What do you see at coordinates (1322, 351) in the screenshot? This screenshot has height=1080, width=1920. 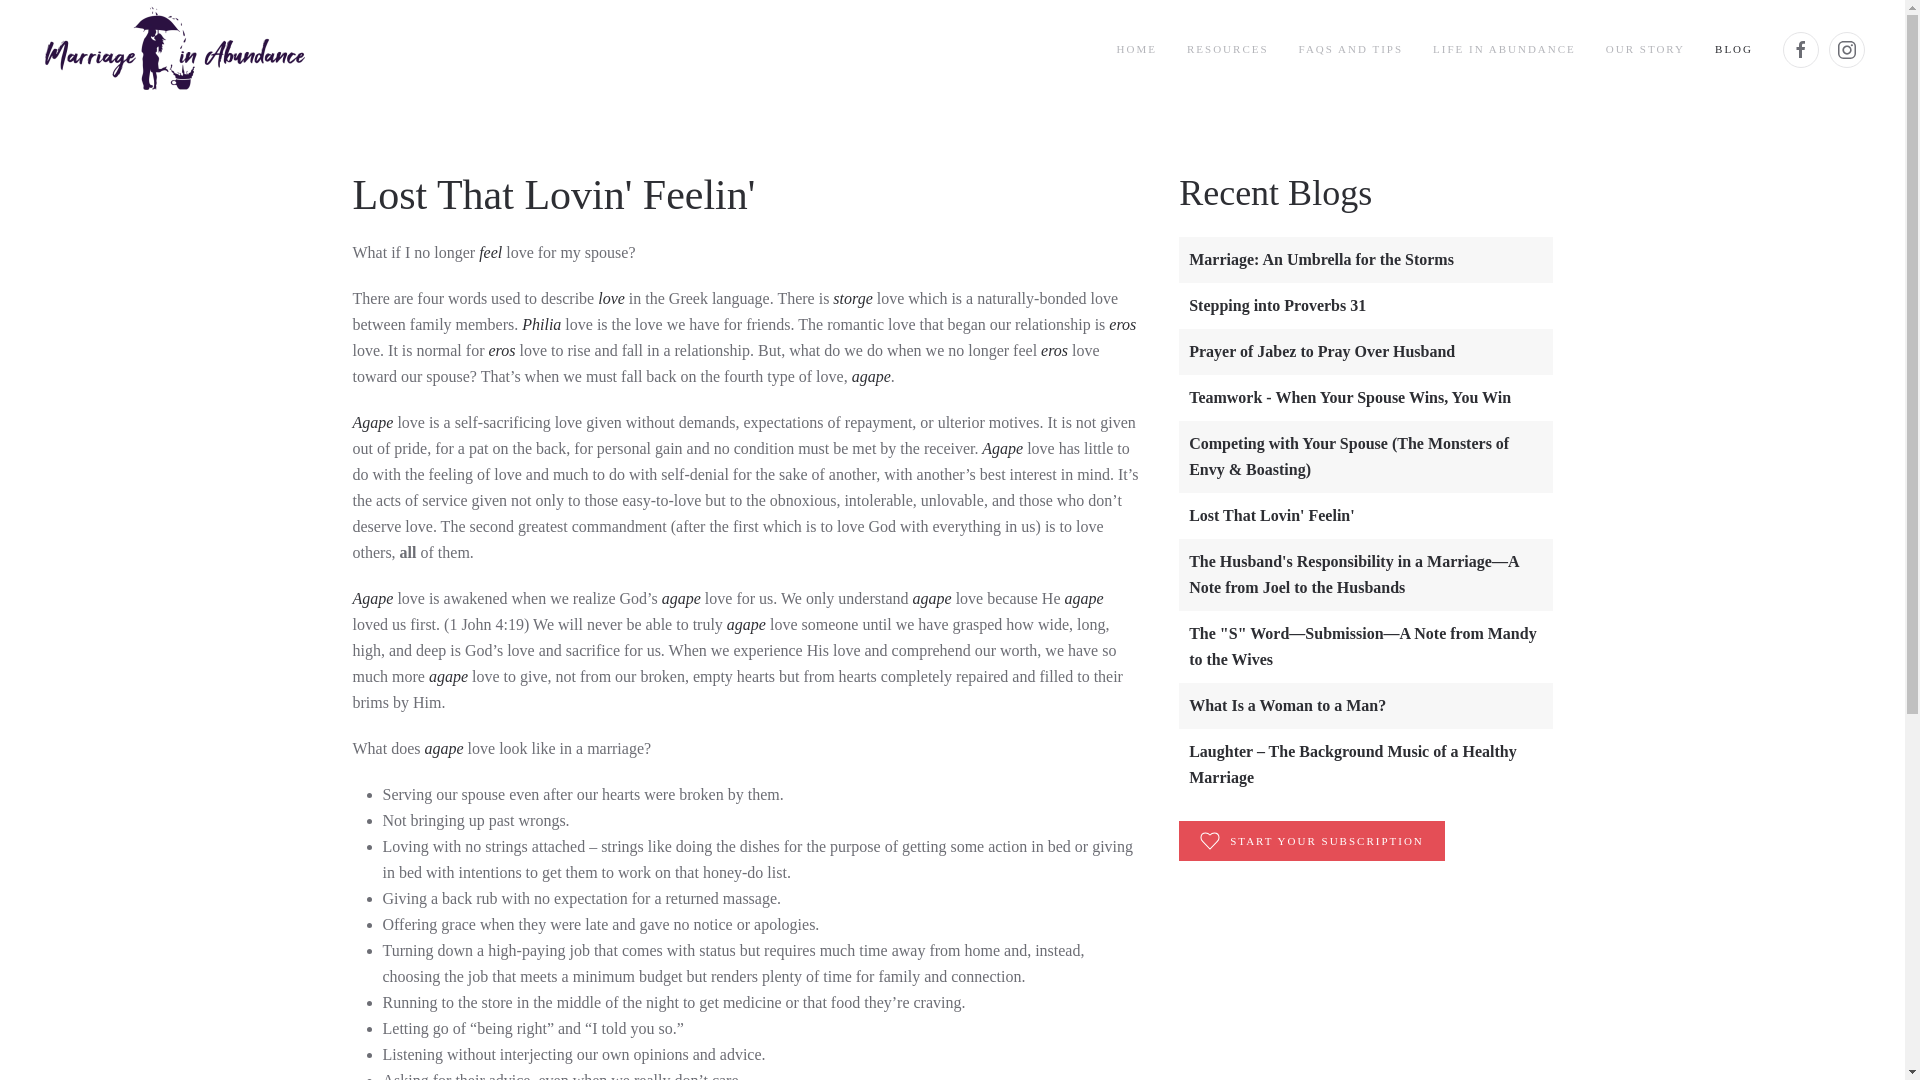 I see `Prayer of Jabez to Pray Over Husband` at bounding box center [1322, 351].